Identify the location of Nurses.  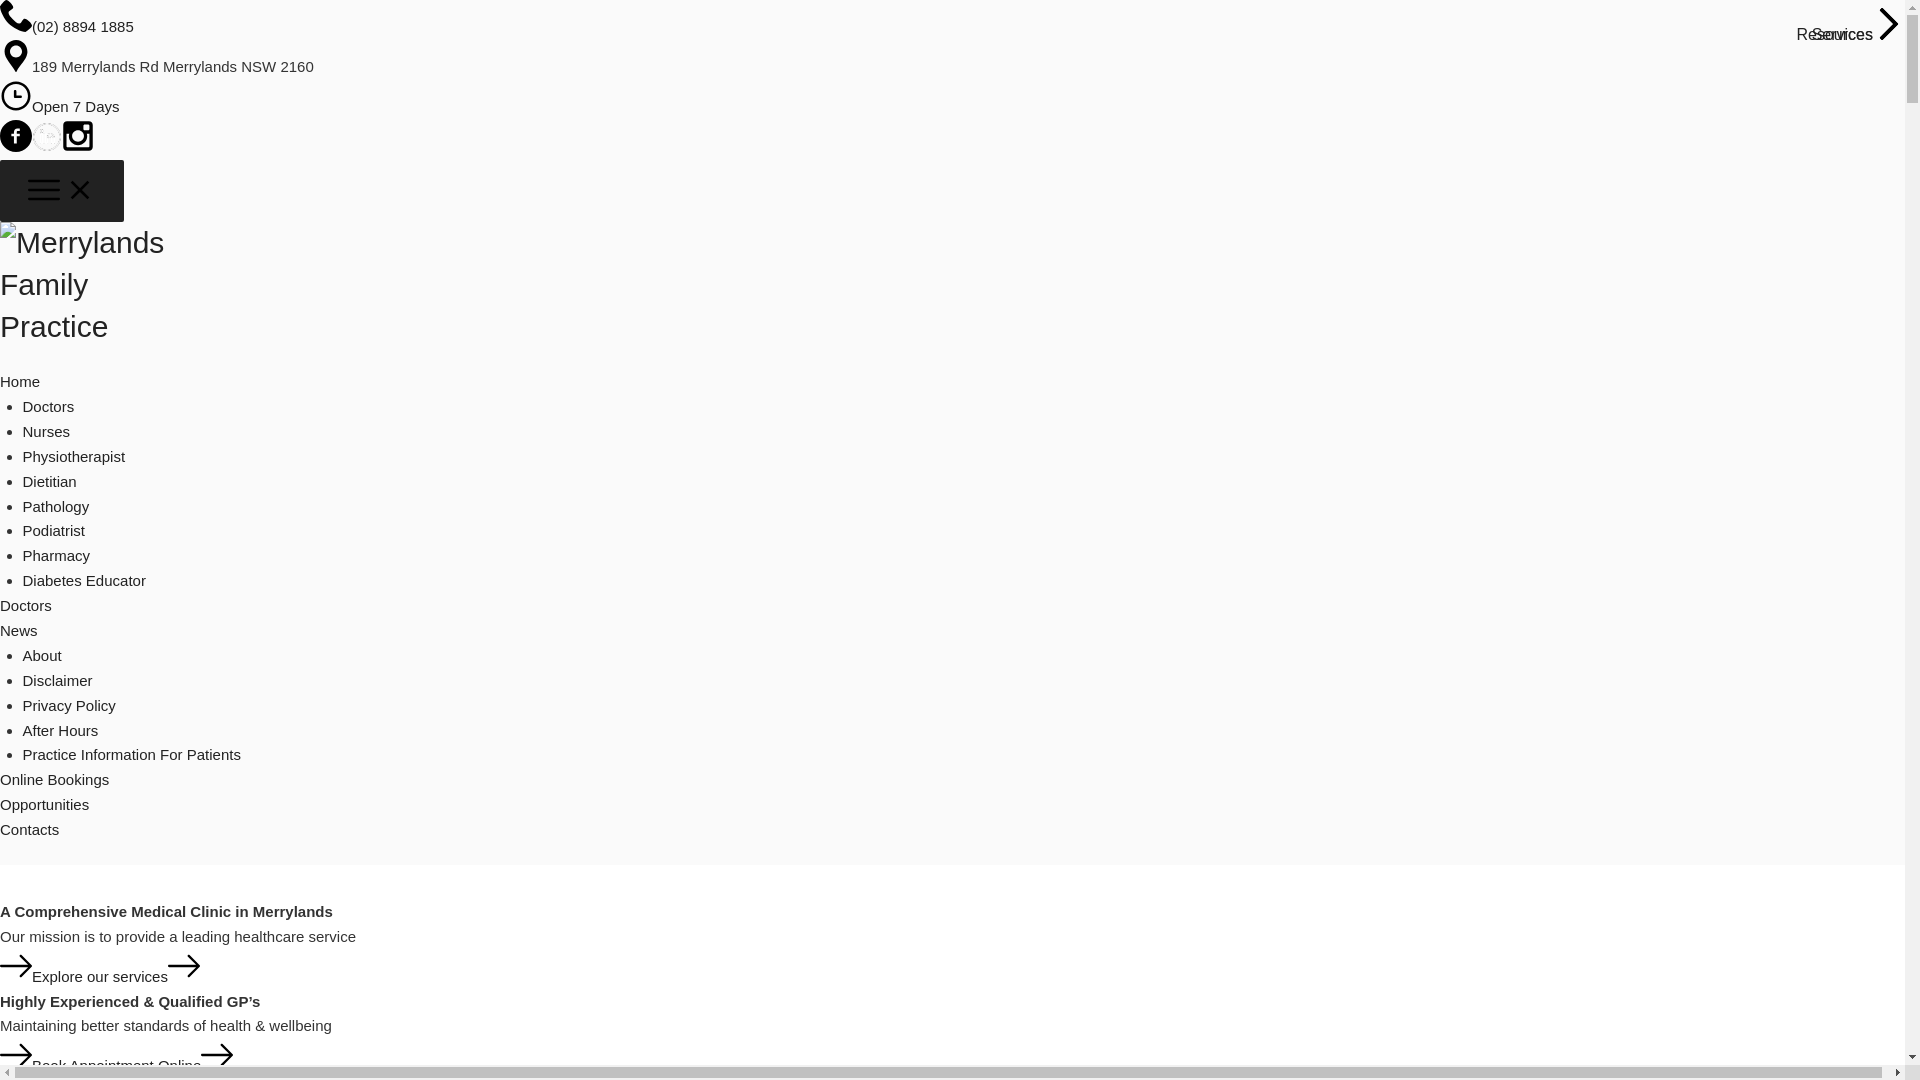
(46, 432).